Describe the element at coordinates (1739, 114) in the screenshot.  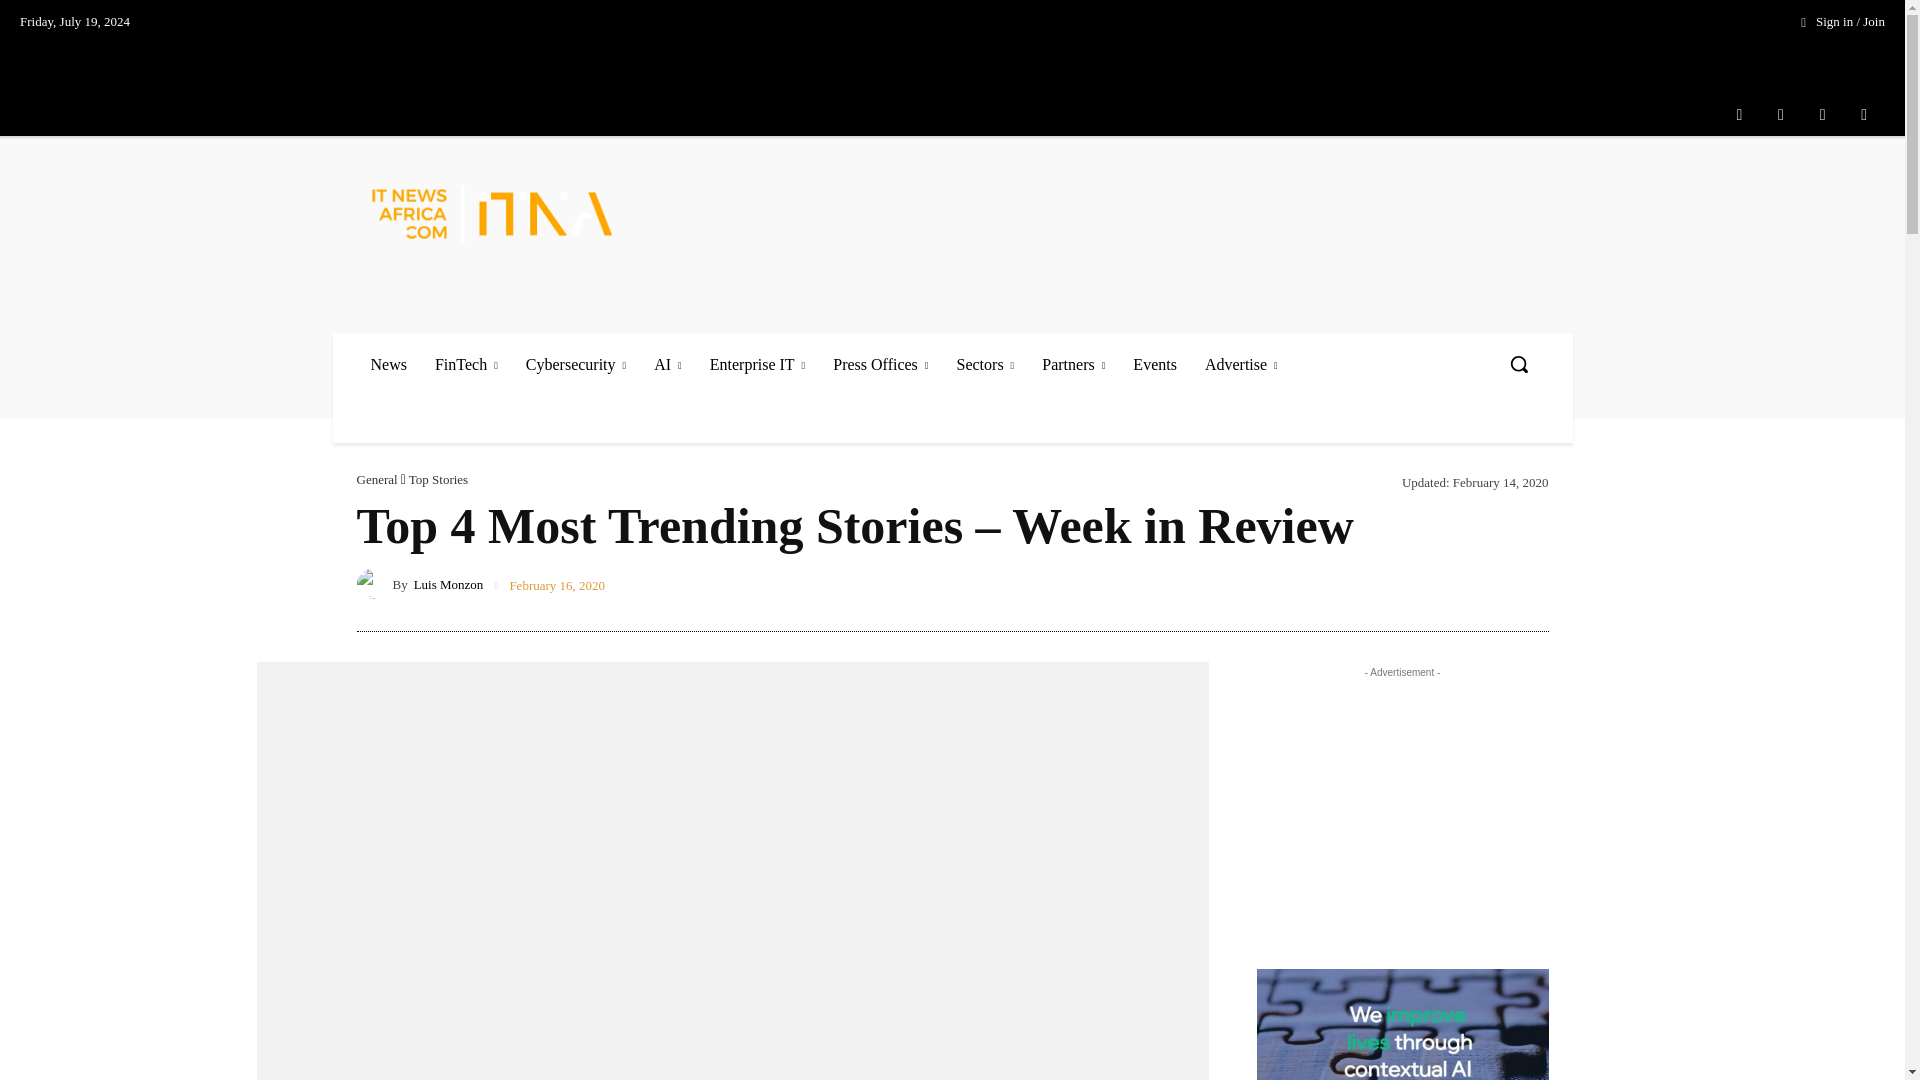
I see `Facebook` at that location.